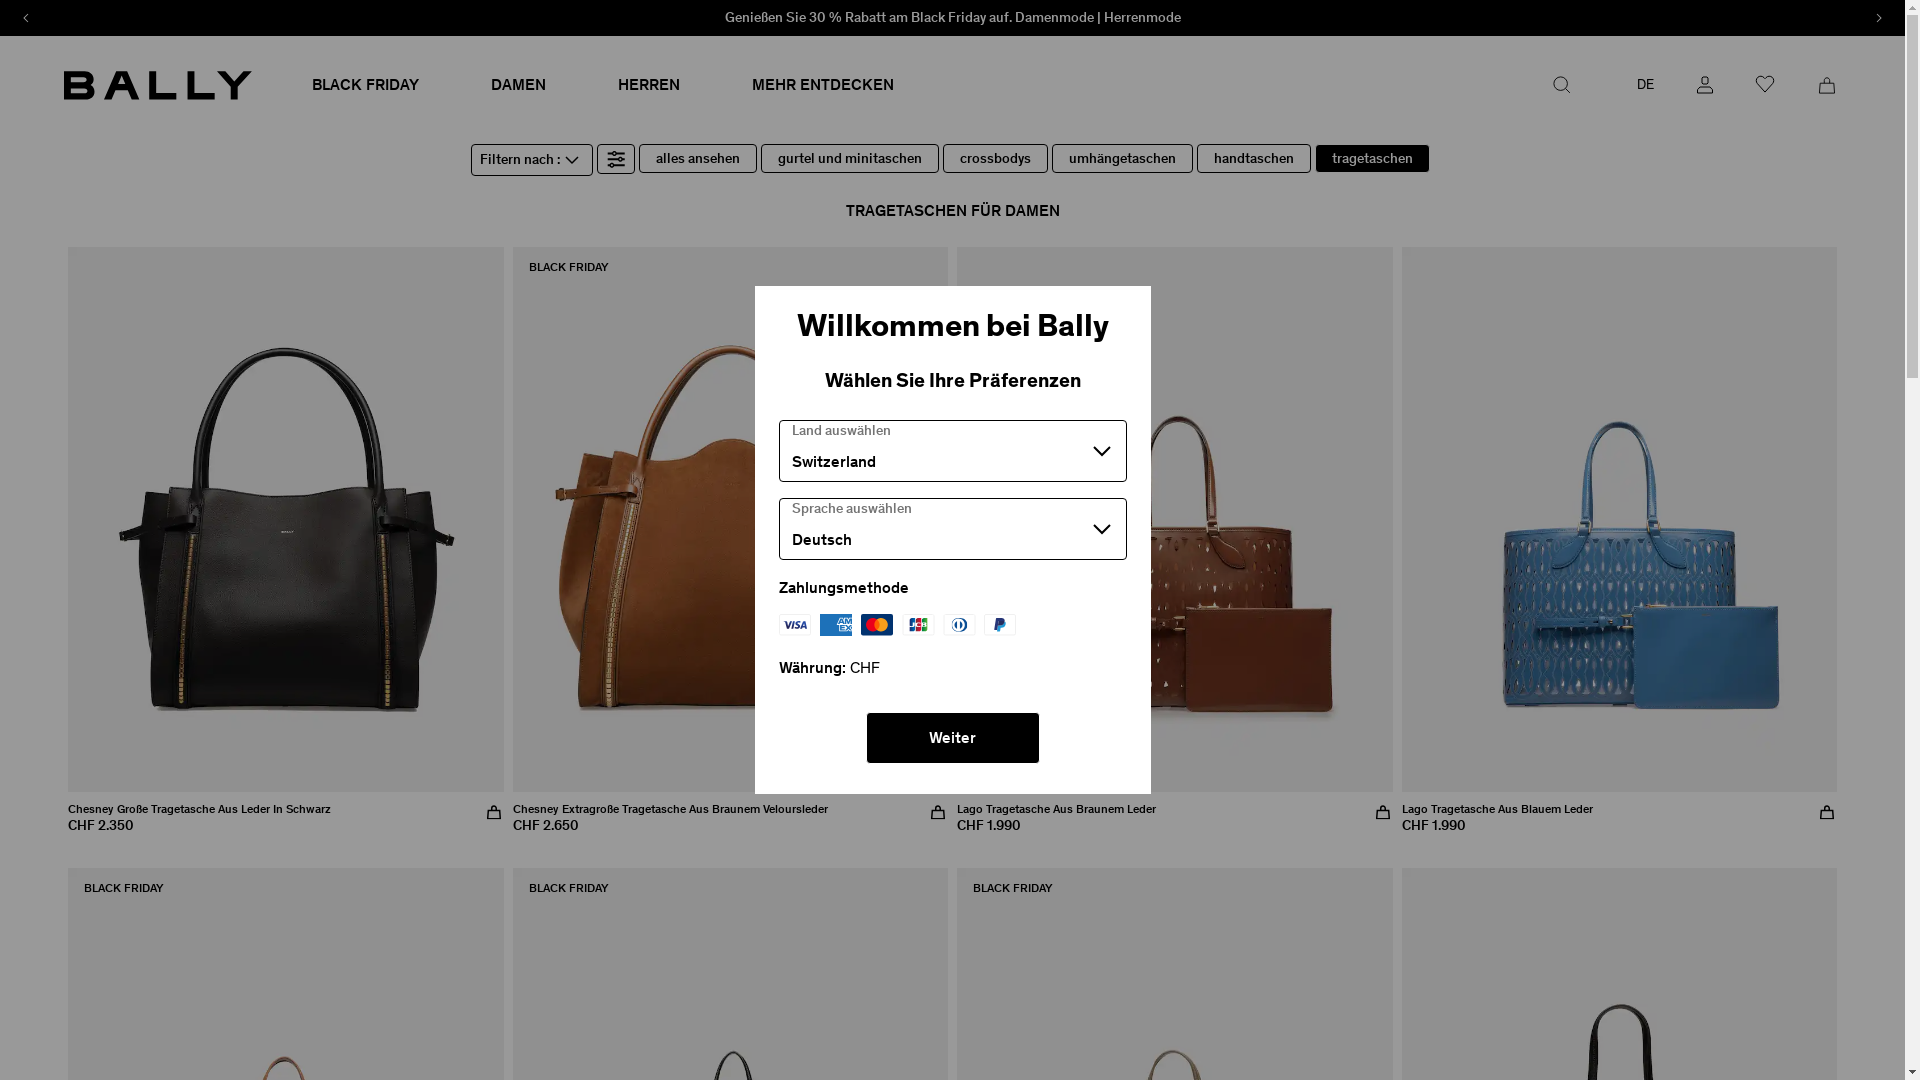  I want to click on DAMEN, so click(518, 85).